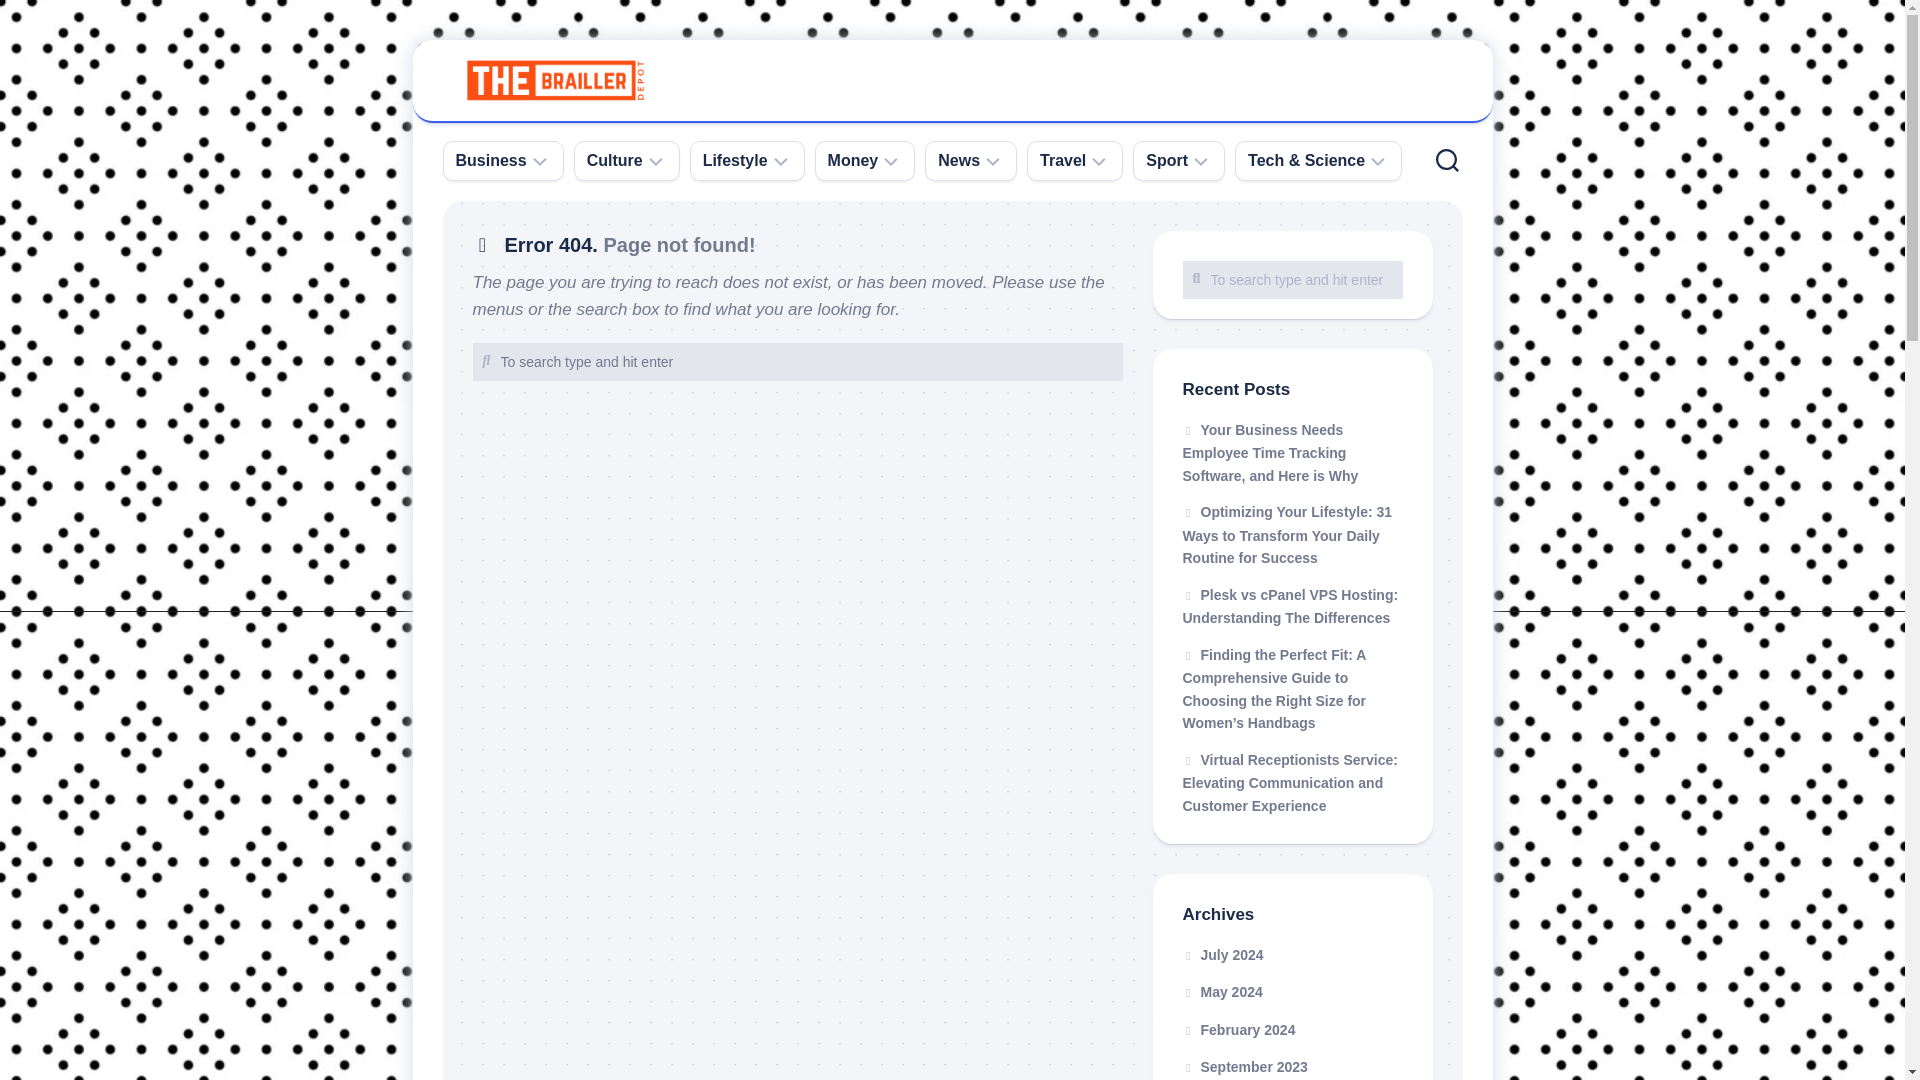 This screenshot has height=1080, width=1920. Describe the element at coordinates (1292, 280) in the screenshot. I see `To search type and hit enter` at that location.